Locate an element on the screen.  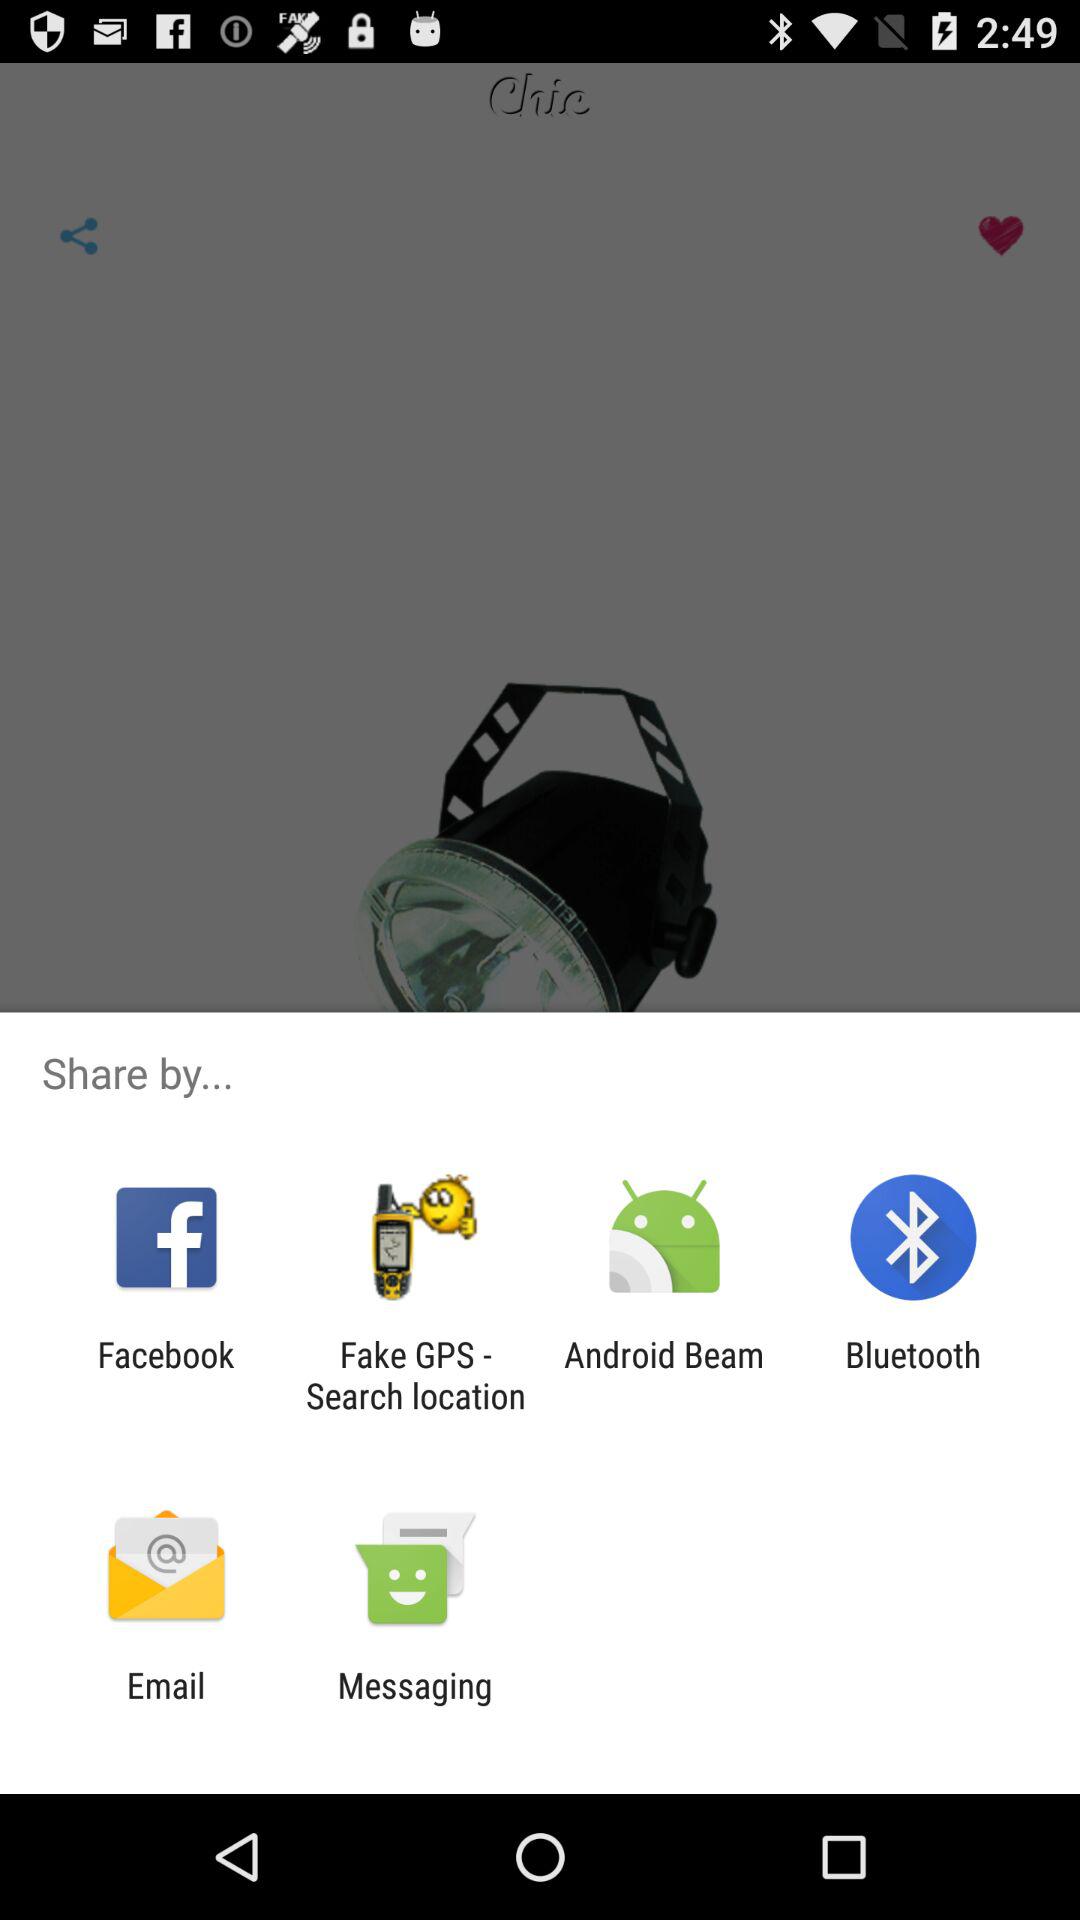
open the item next to the fake gps search item is located at coordinates (664, 1375).